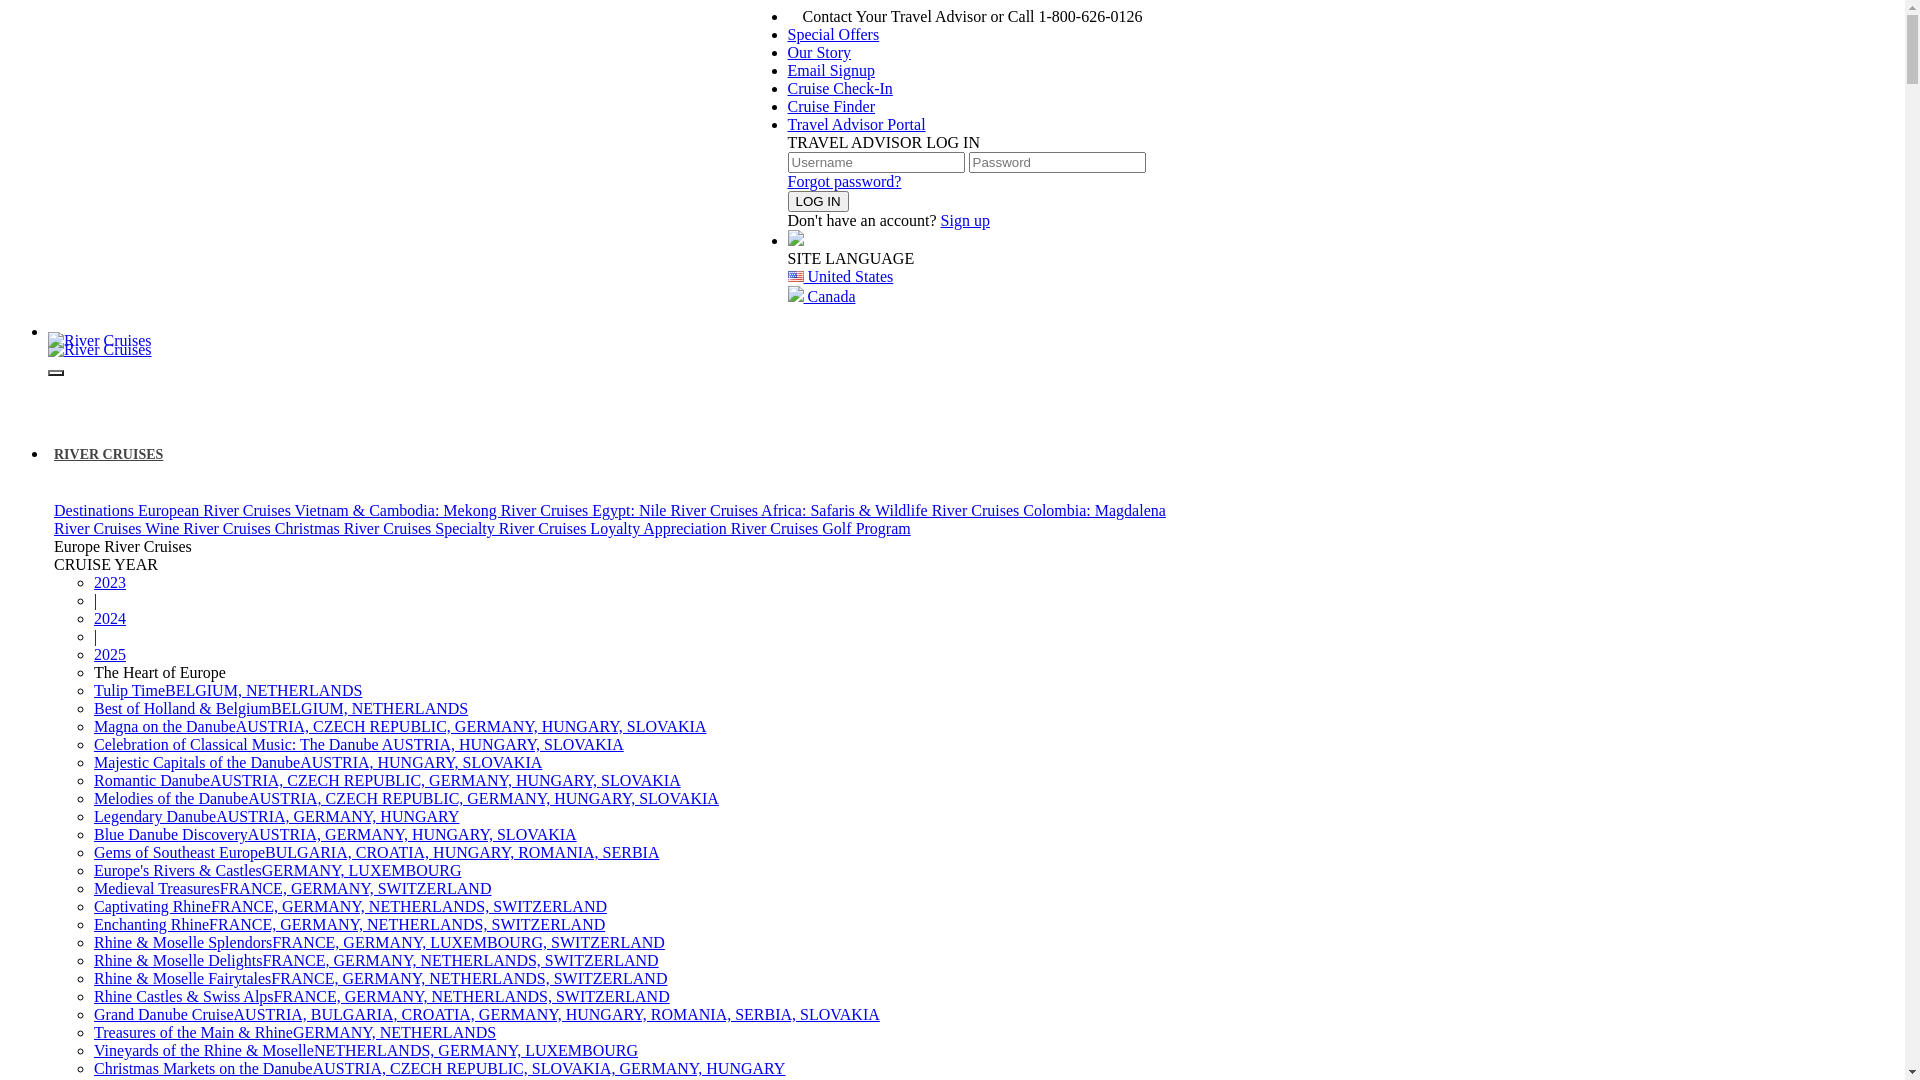 This screenshot has height=1080, width=1920. I want to click on RIVER CRUISES, so click(112, 454).